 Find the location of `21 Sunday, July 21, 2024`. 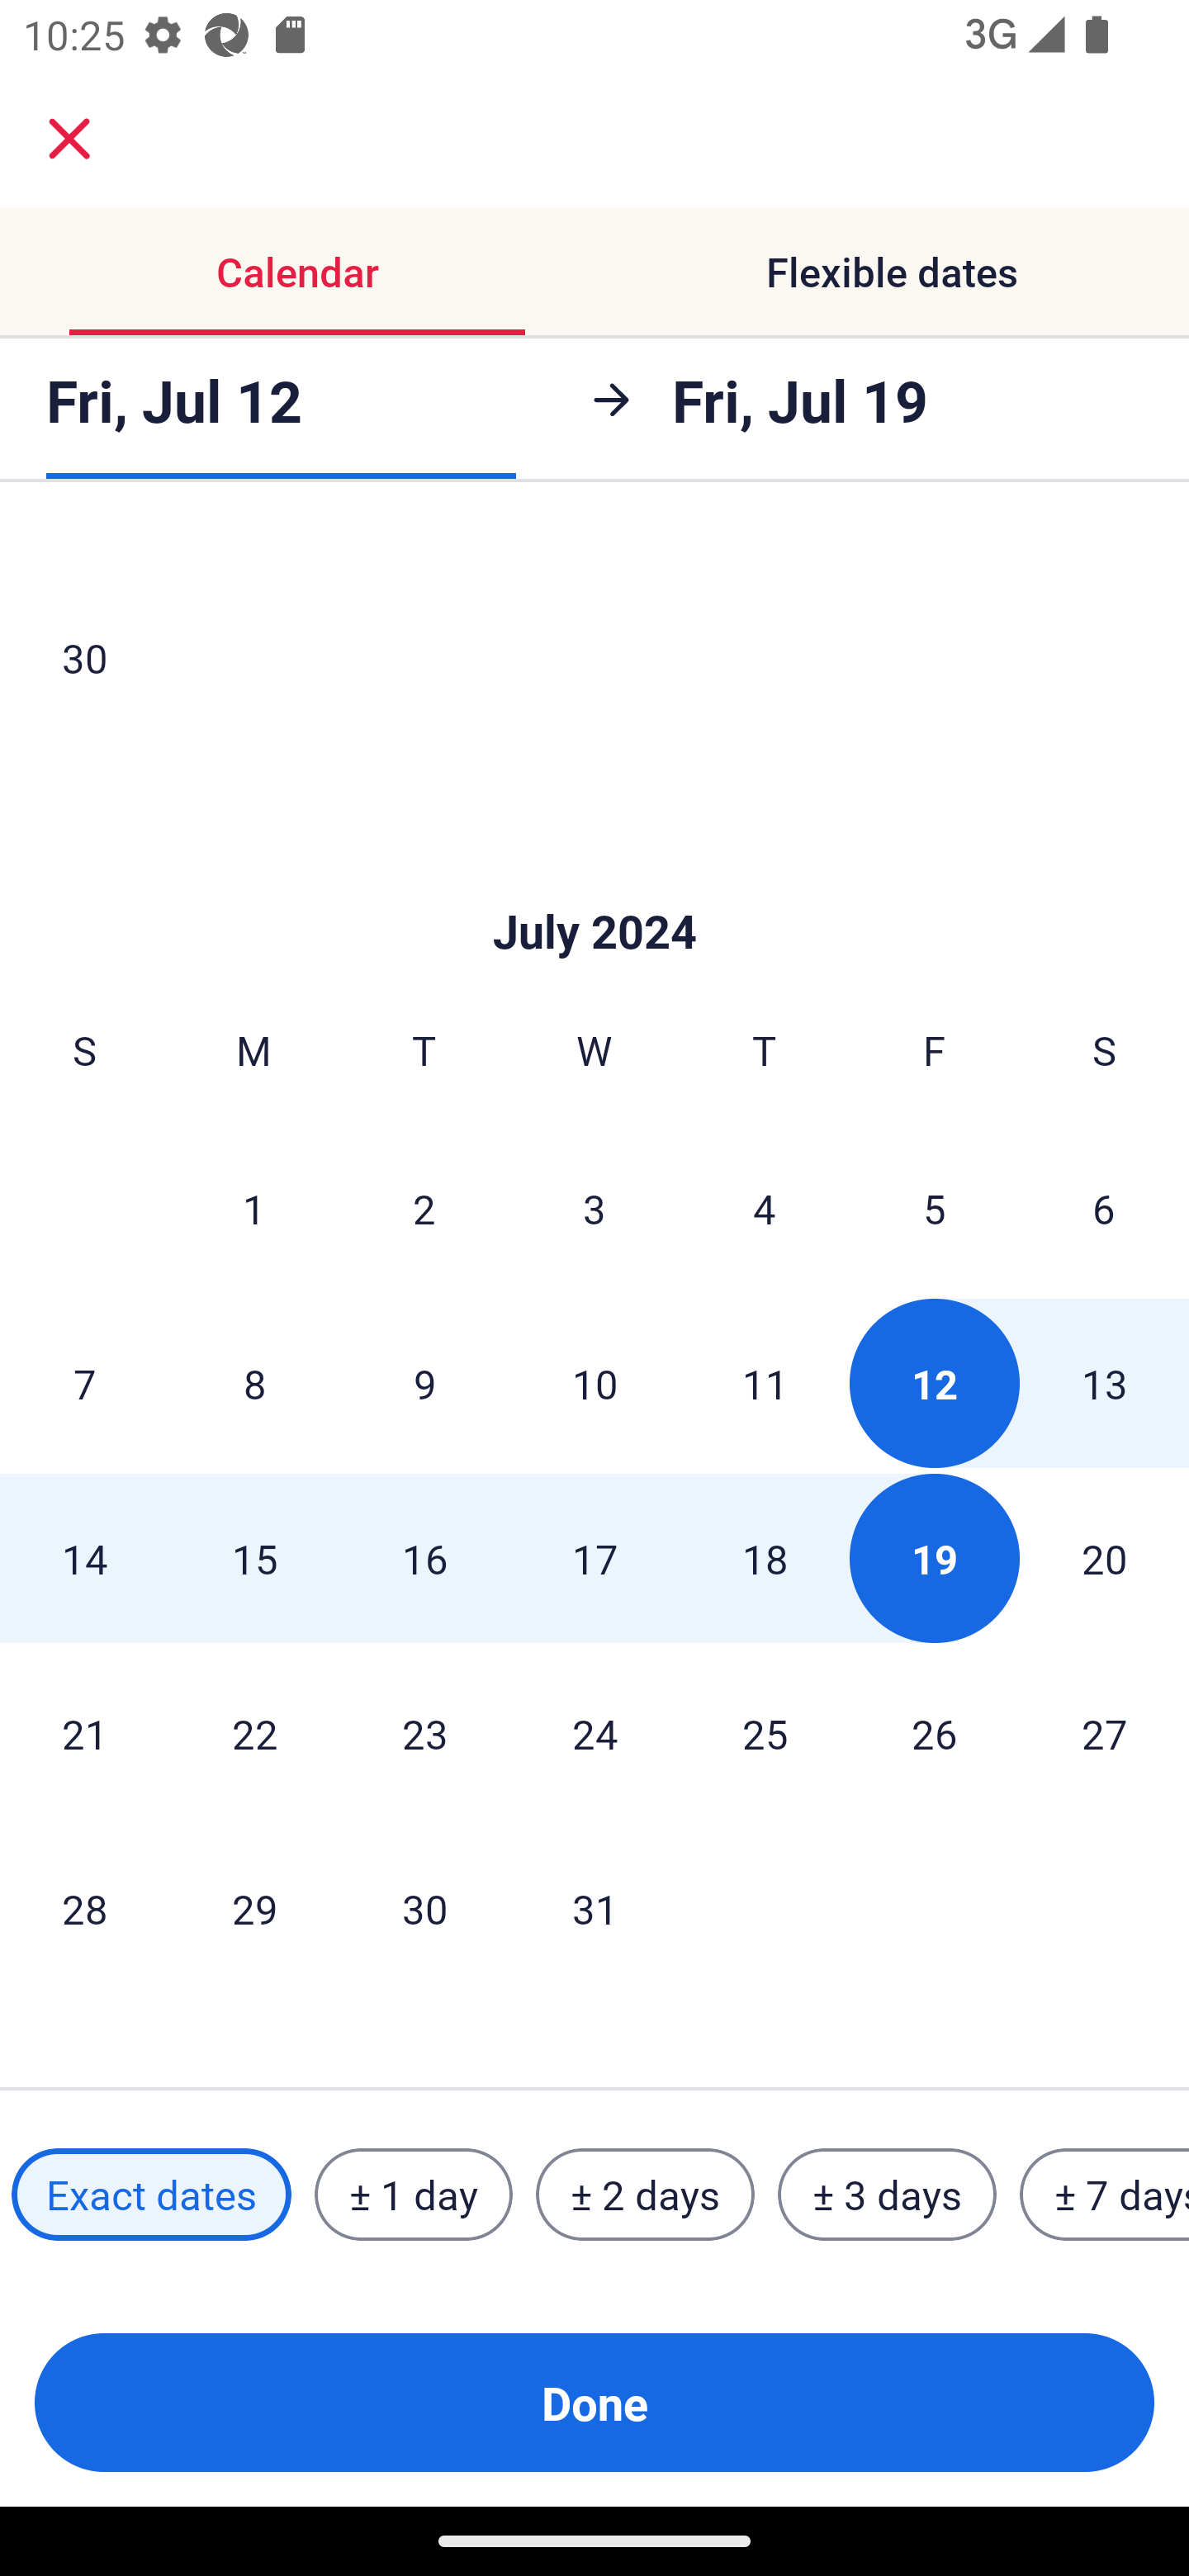

21 Sunday, July 21, 2024 is located at coordinates (84, 1733).